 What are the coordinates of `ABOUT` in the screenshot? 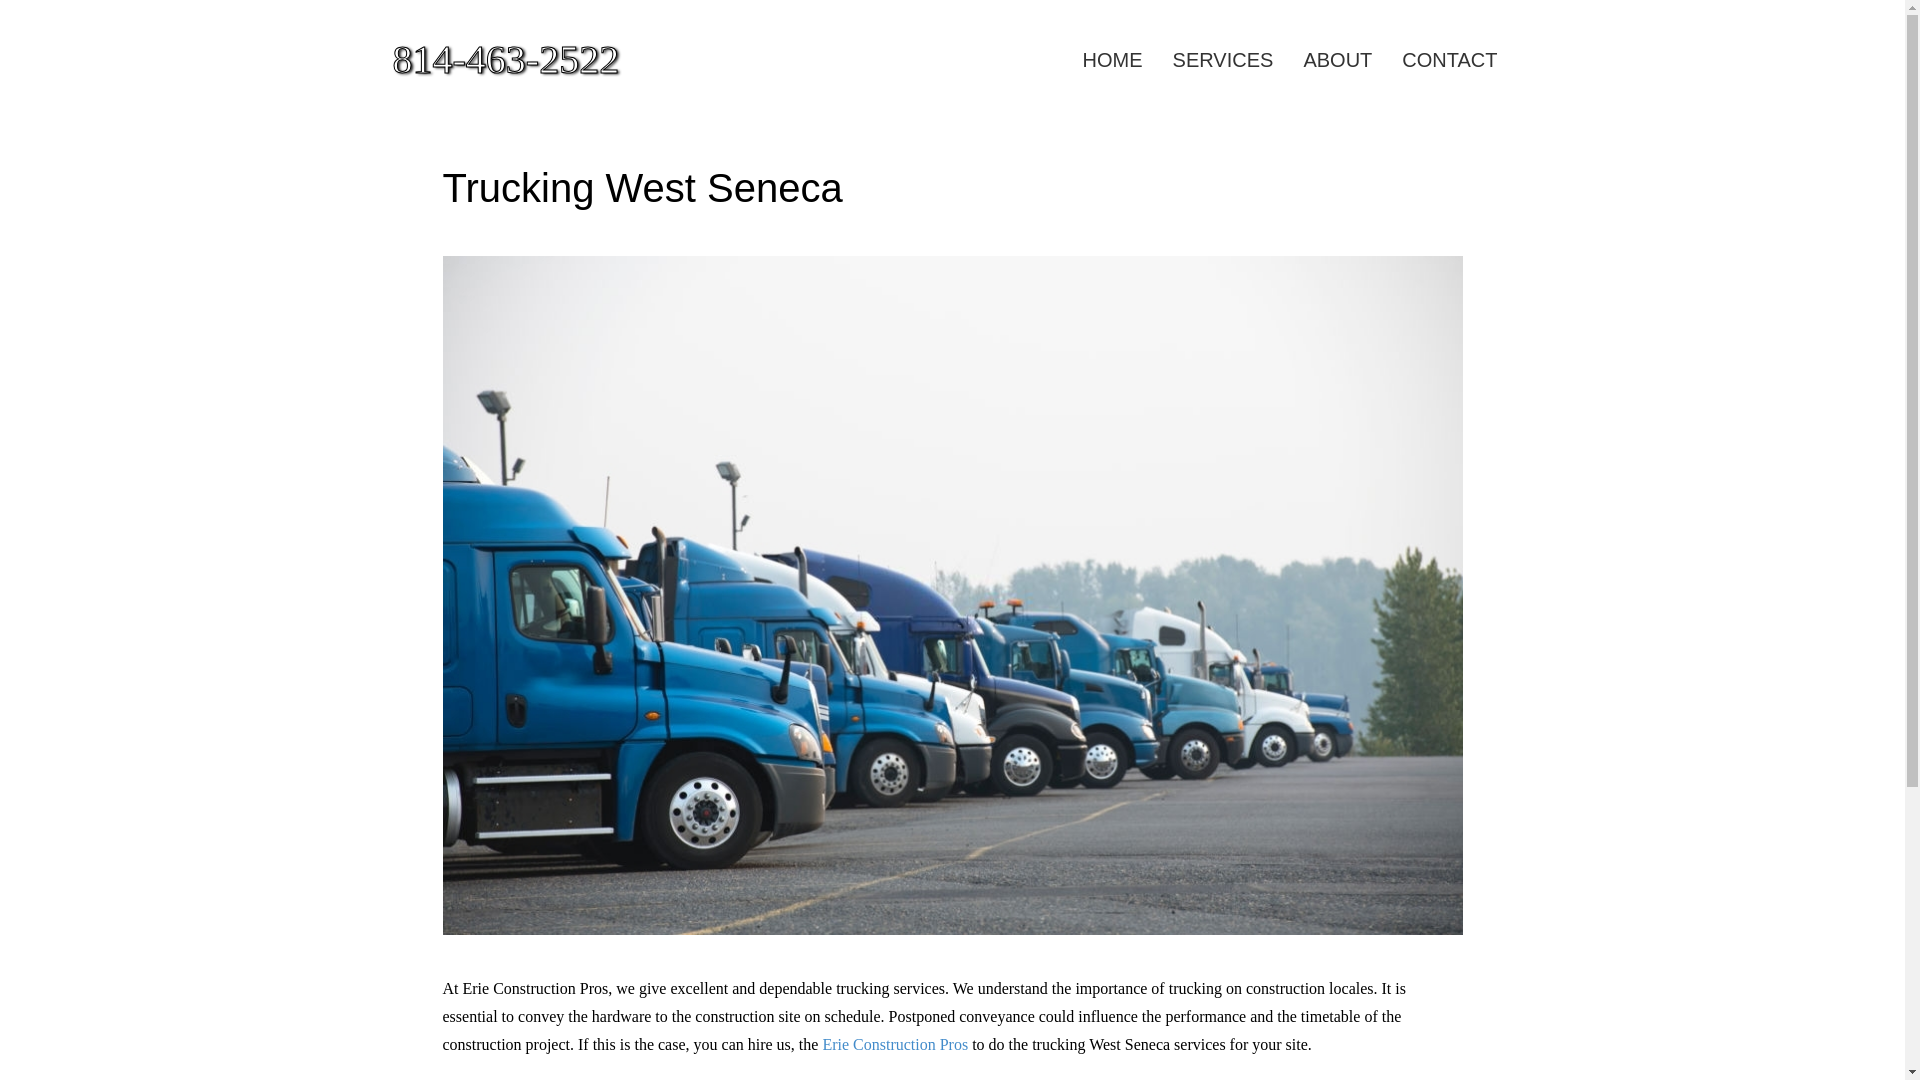 It's located at (1337, 60).